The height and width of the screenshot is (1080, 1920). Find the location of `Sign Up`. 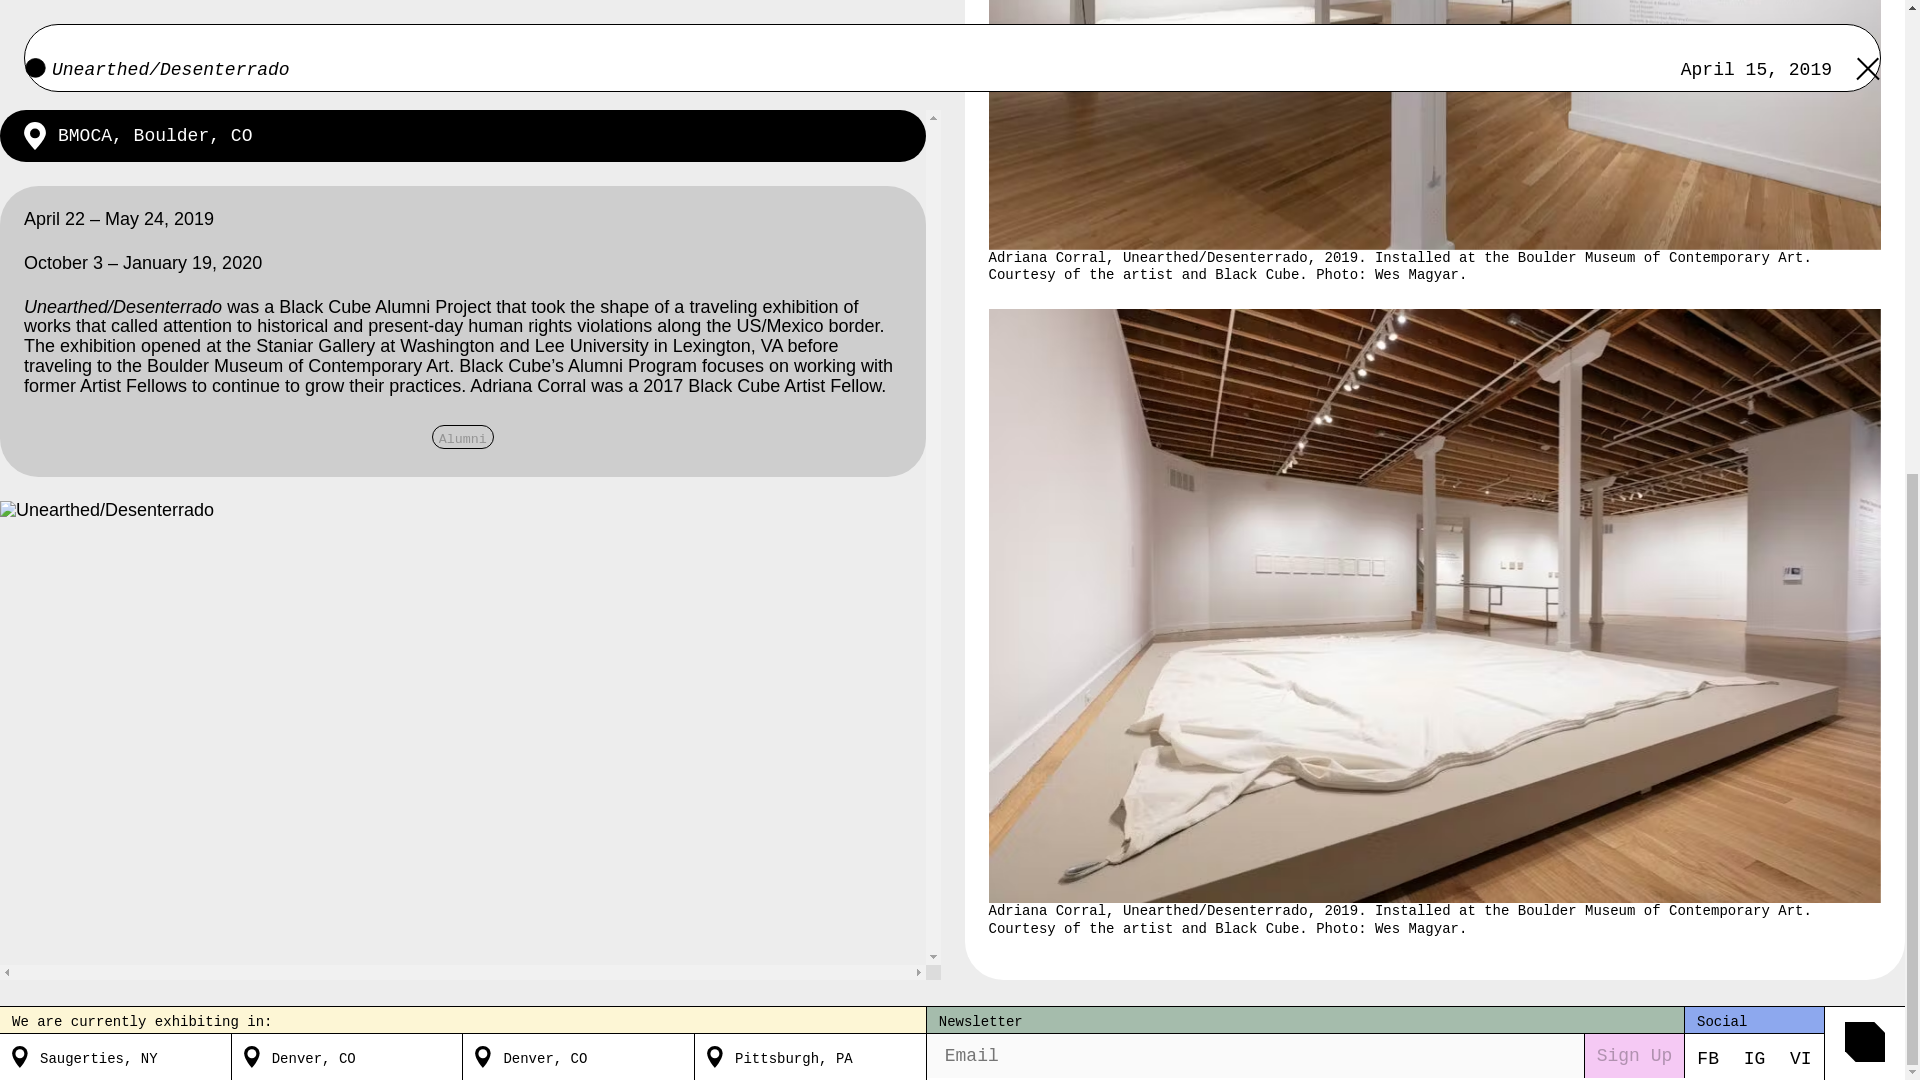

Sign Up is located at coordinates (1634, 216).